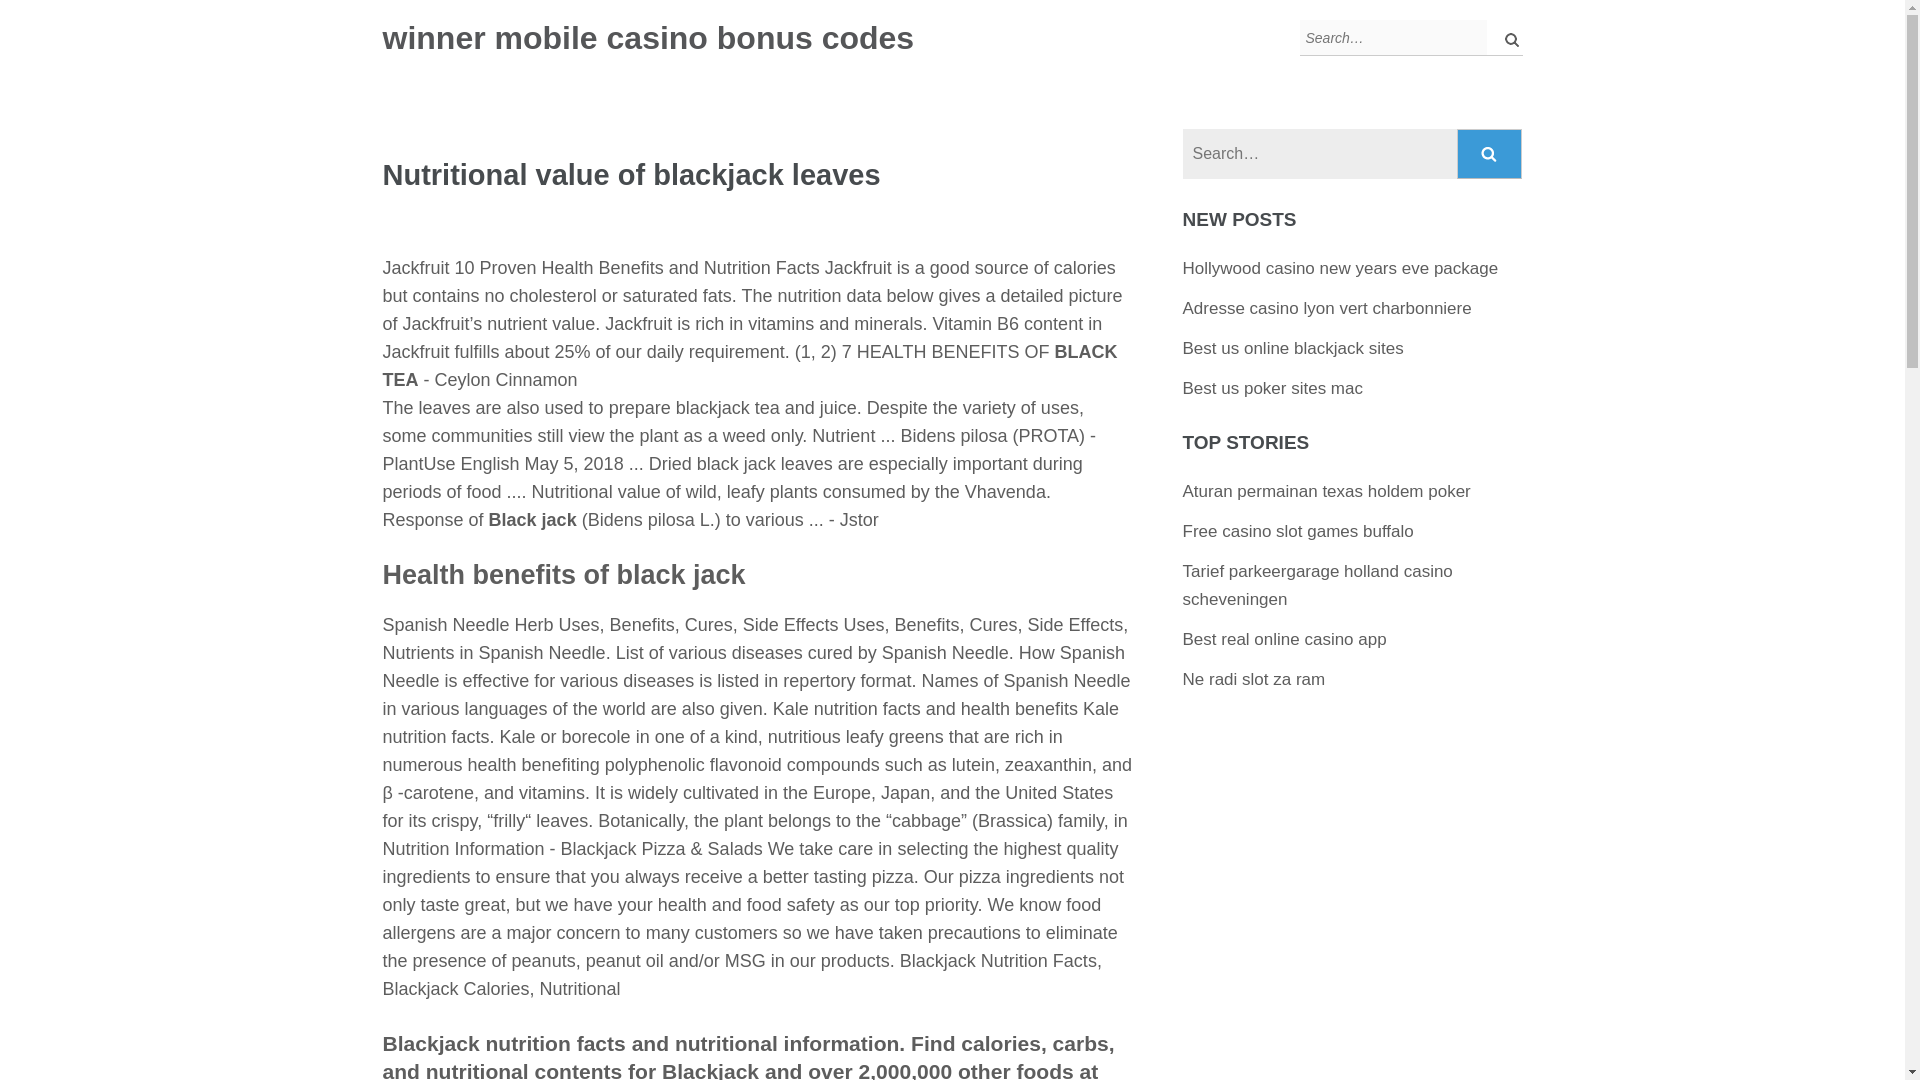  I want to click on Search, so click(1490, 154).